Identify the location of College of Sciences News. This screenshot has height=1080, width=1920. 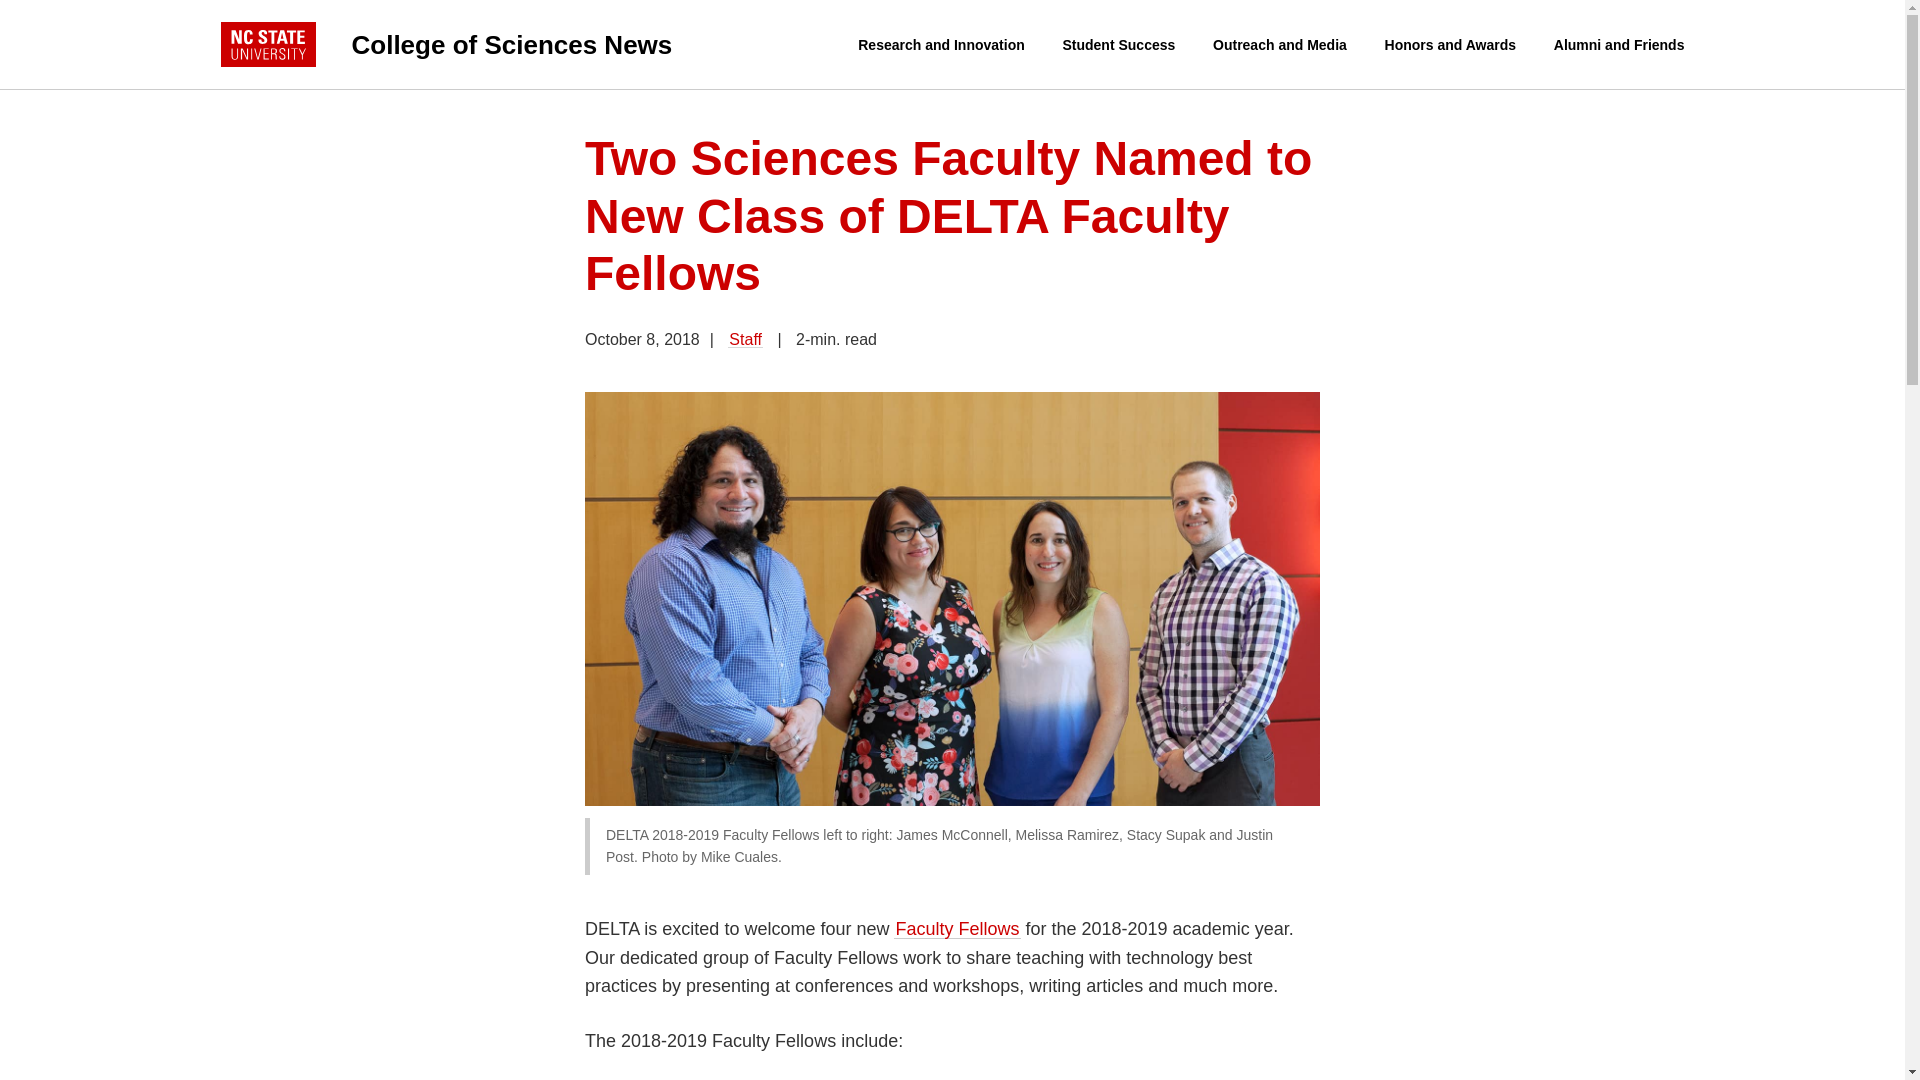
(539, 44).